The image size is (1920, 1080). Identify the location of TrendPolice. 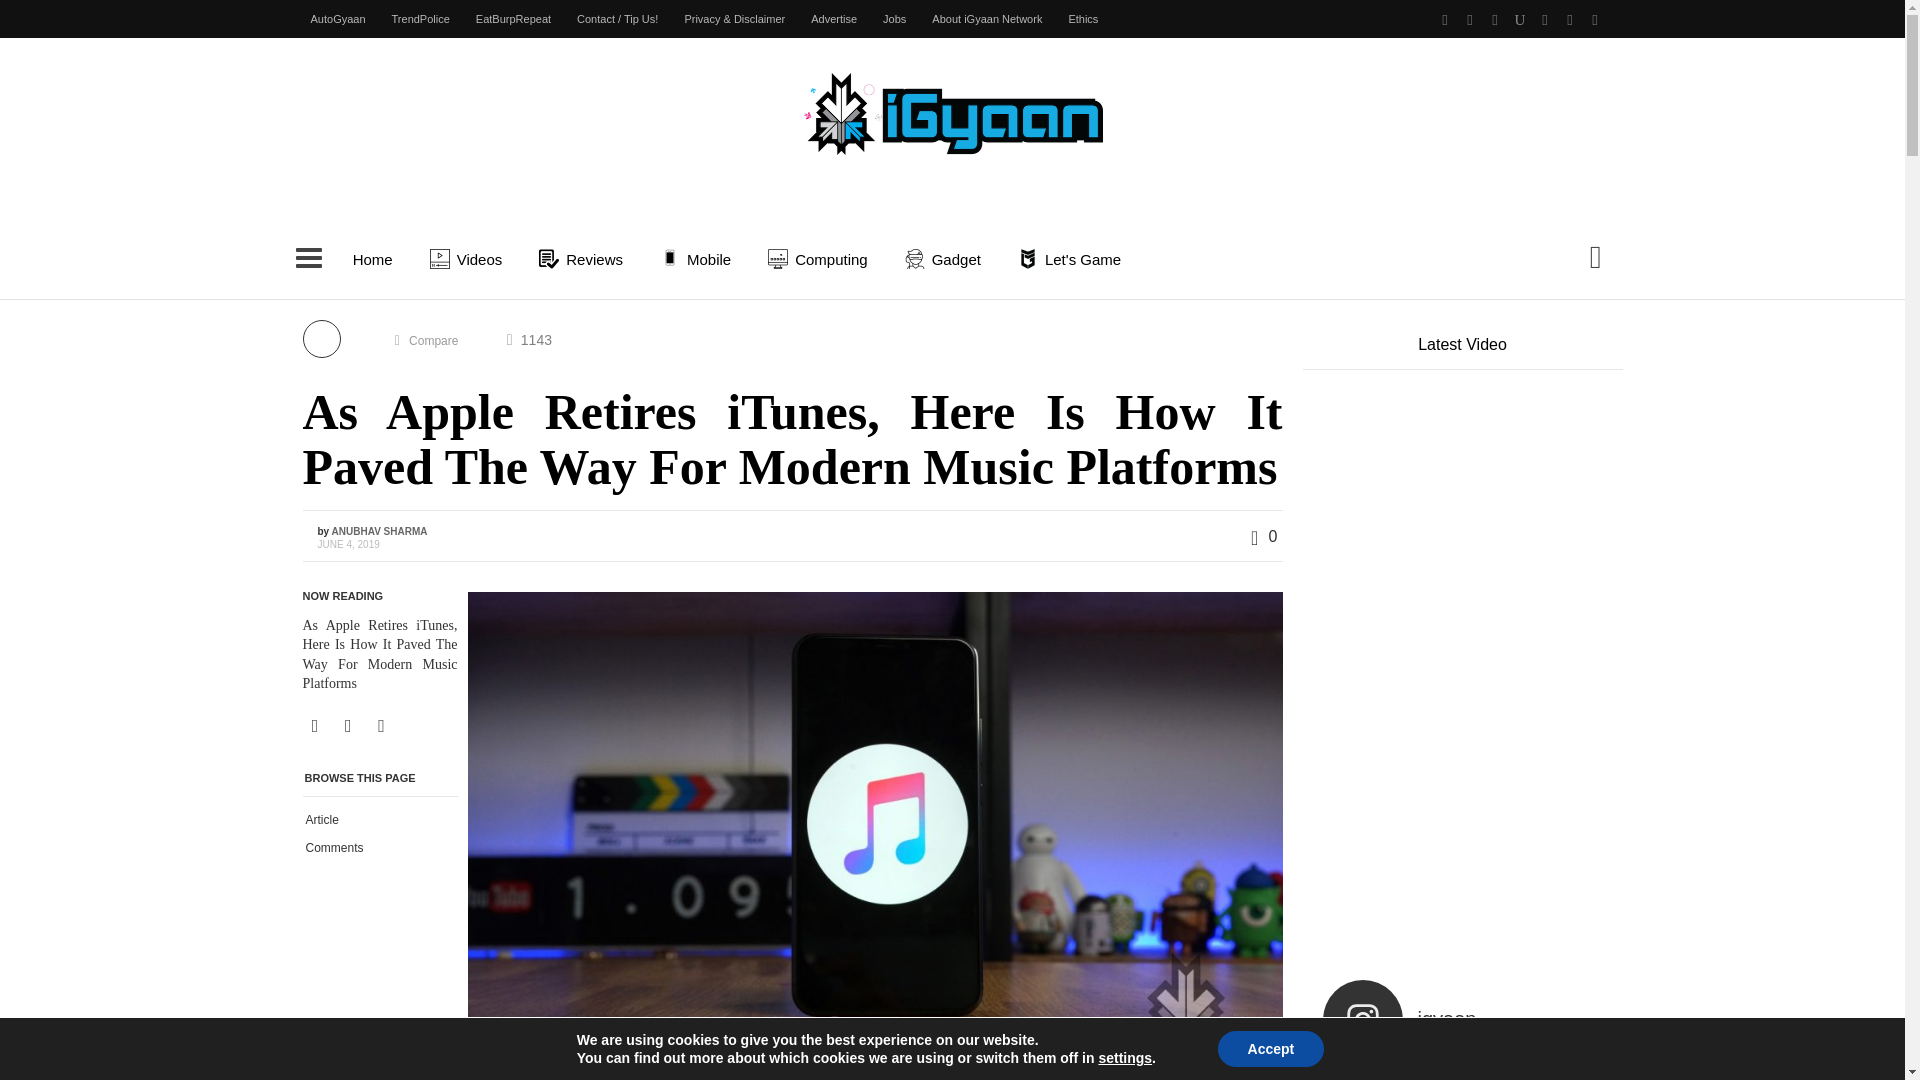
(420, 18).